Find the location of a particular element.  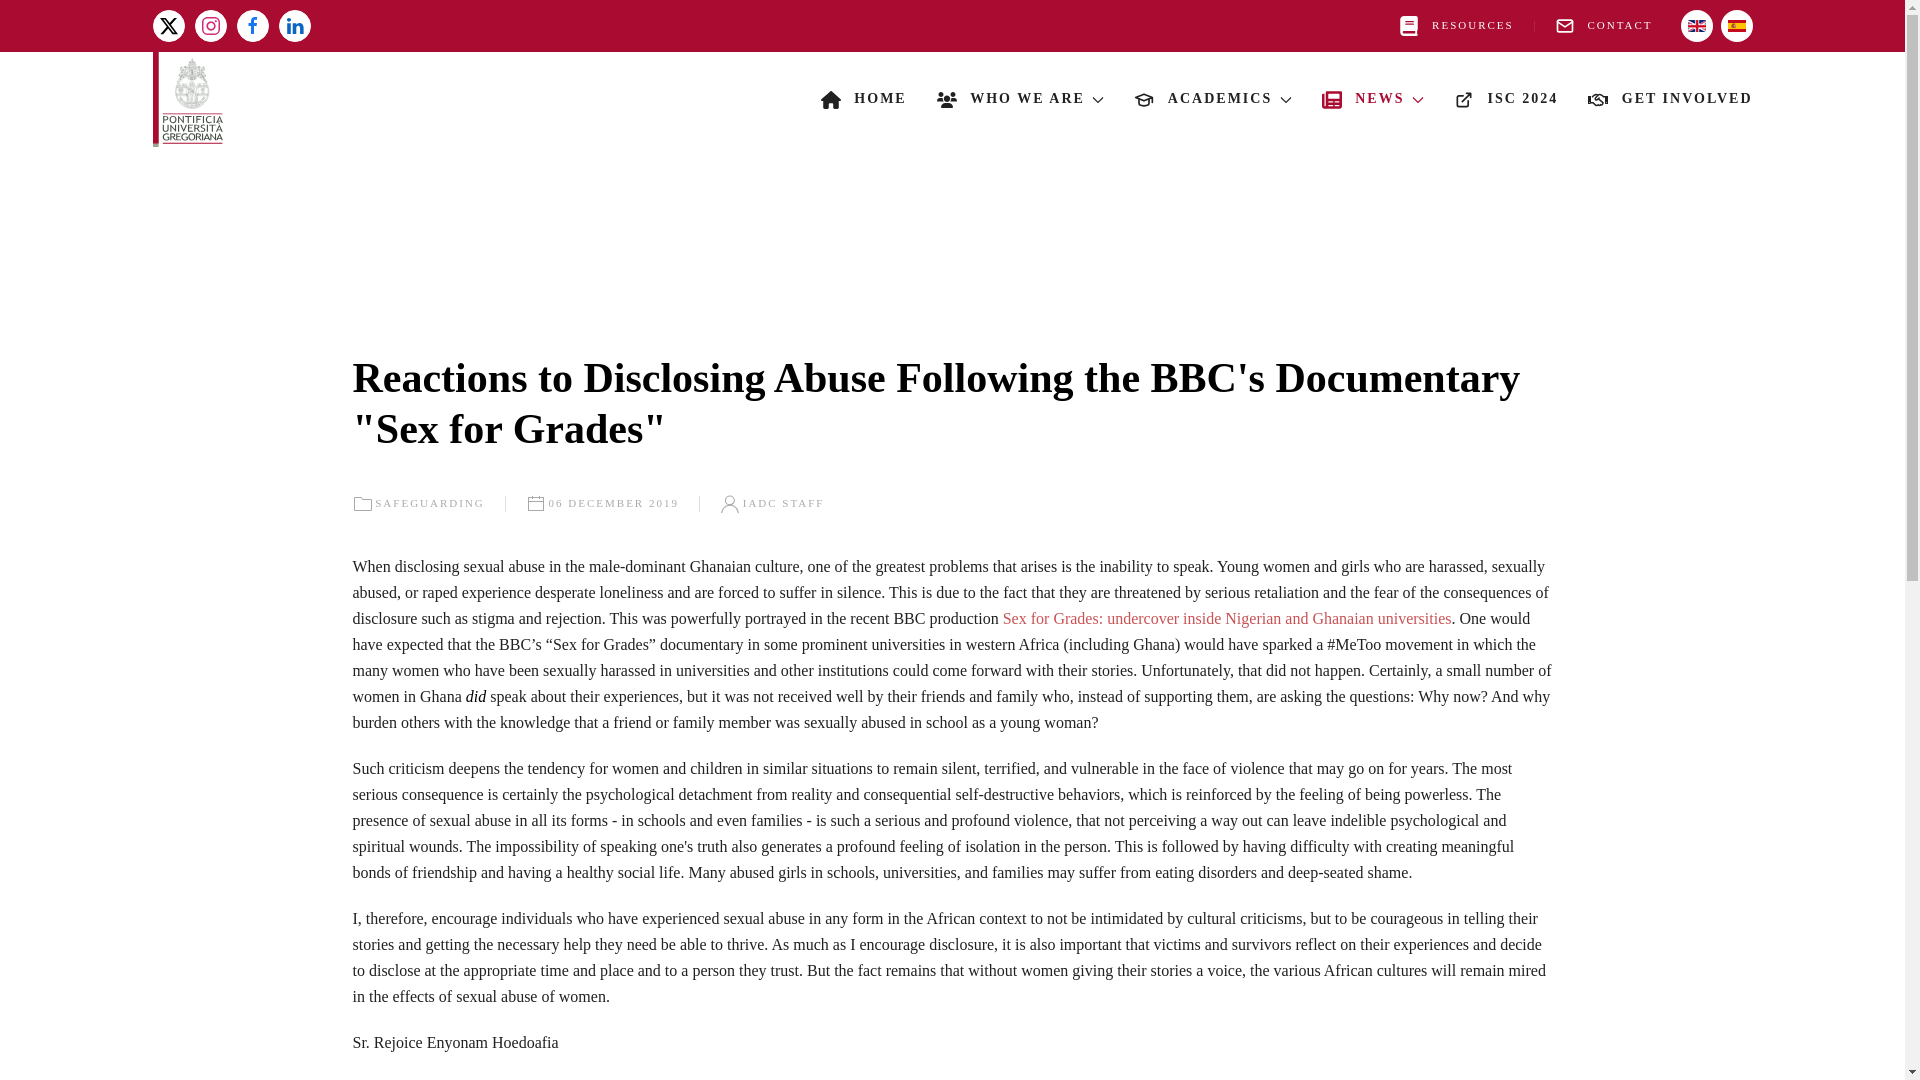

WHO WE ARE is located at coordinates (1020, 100).